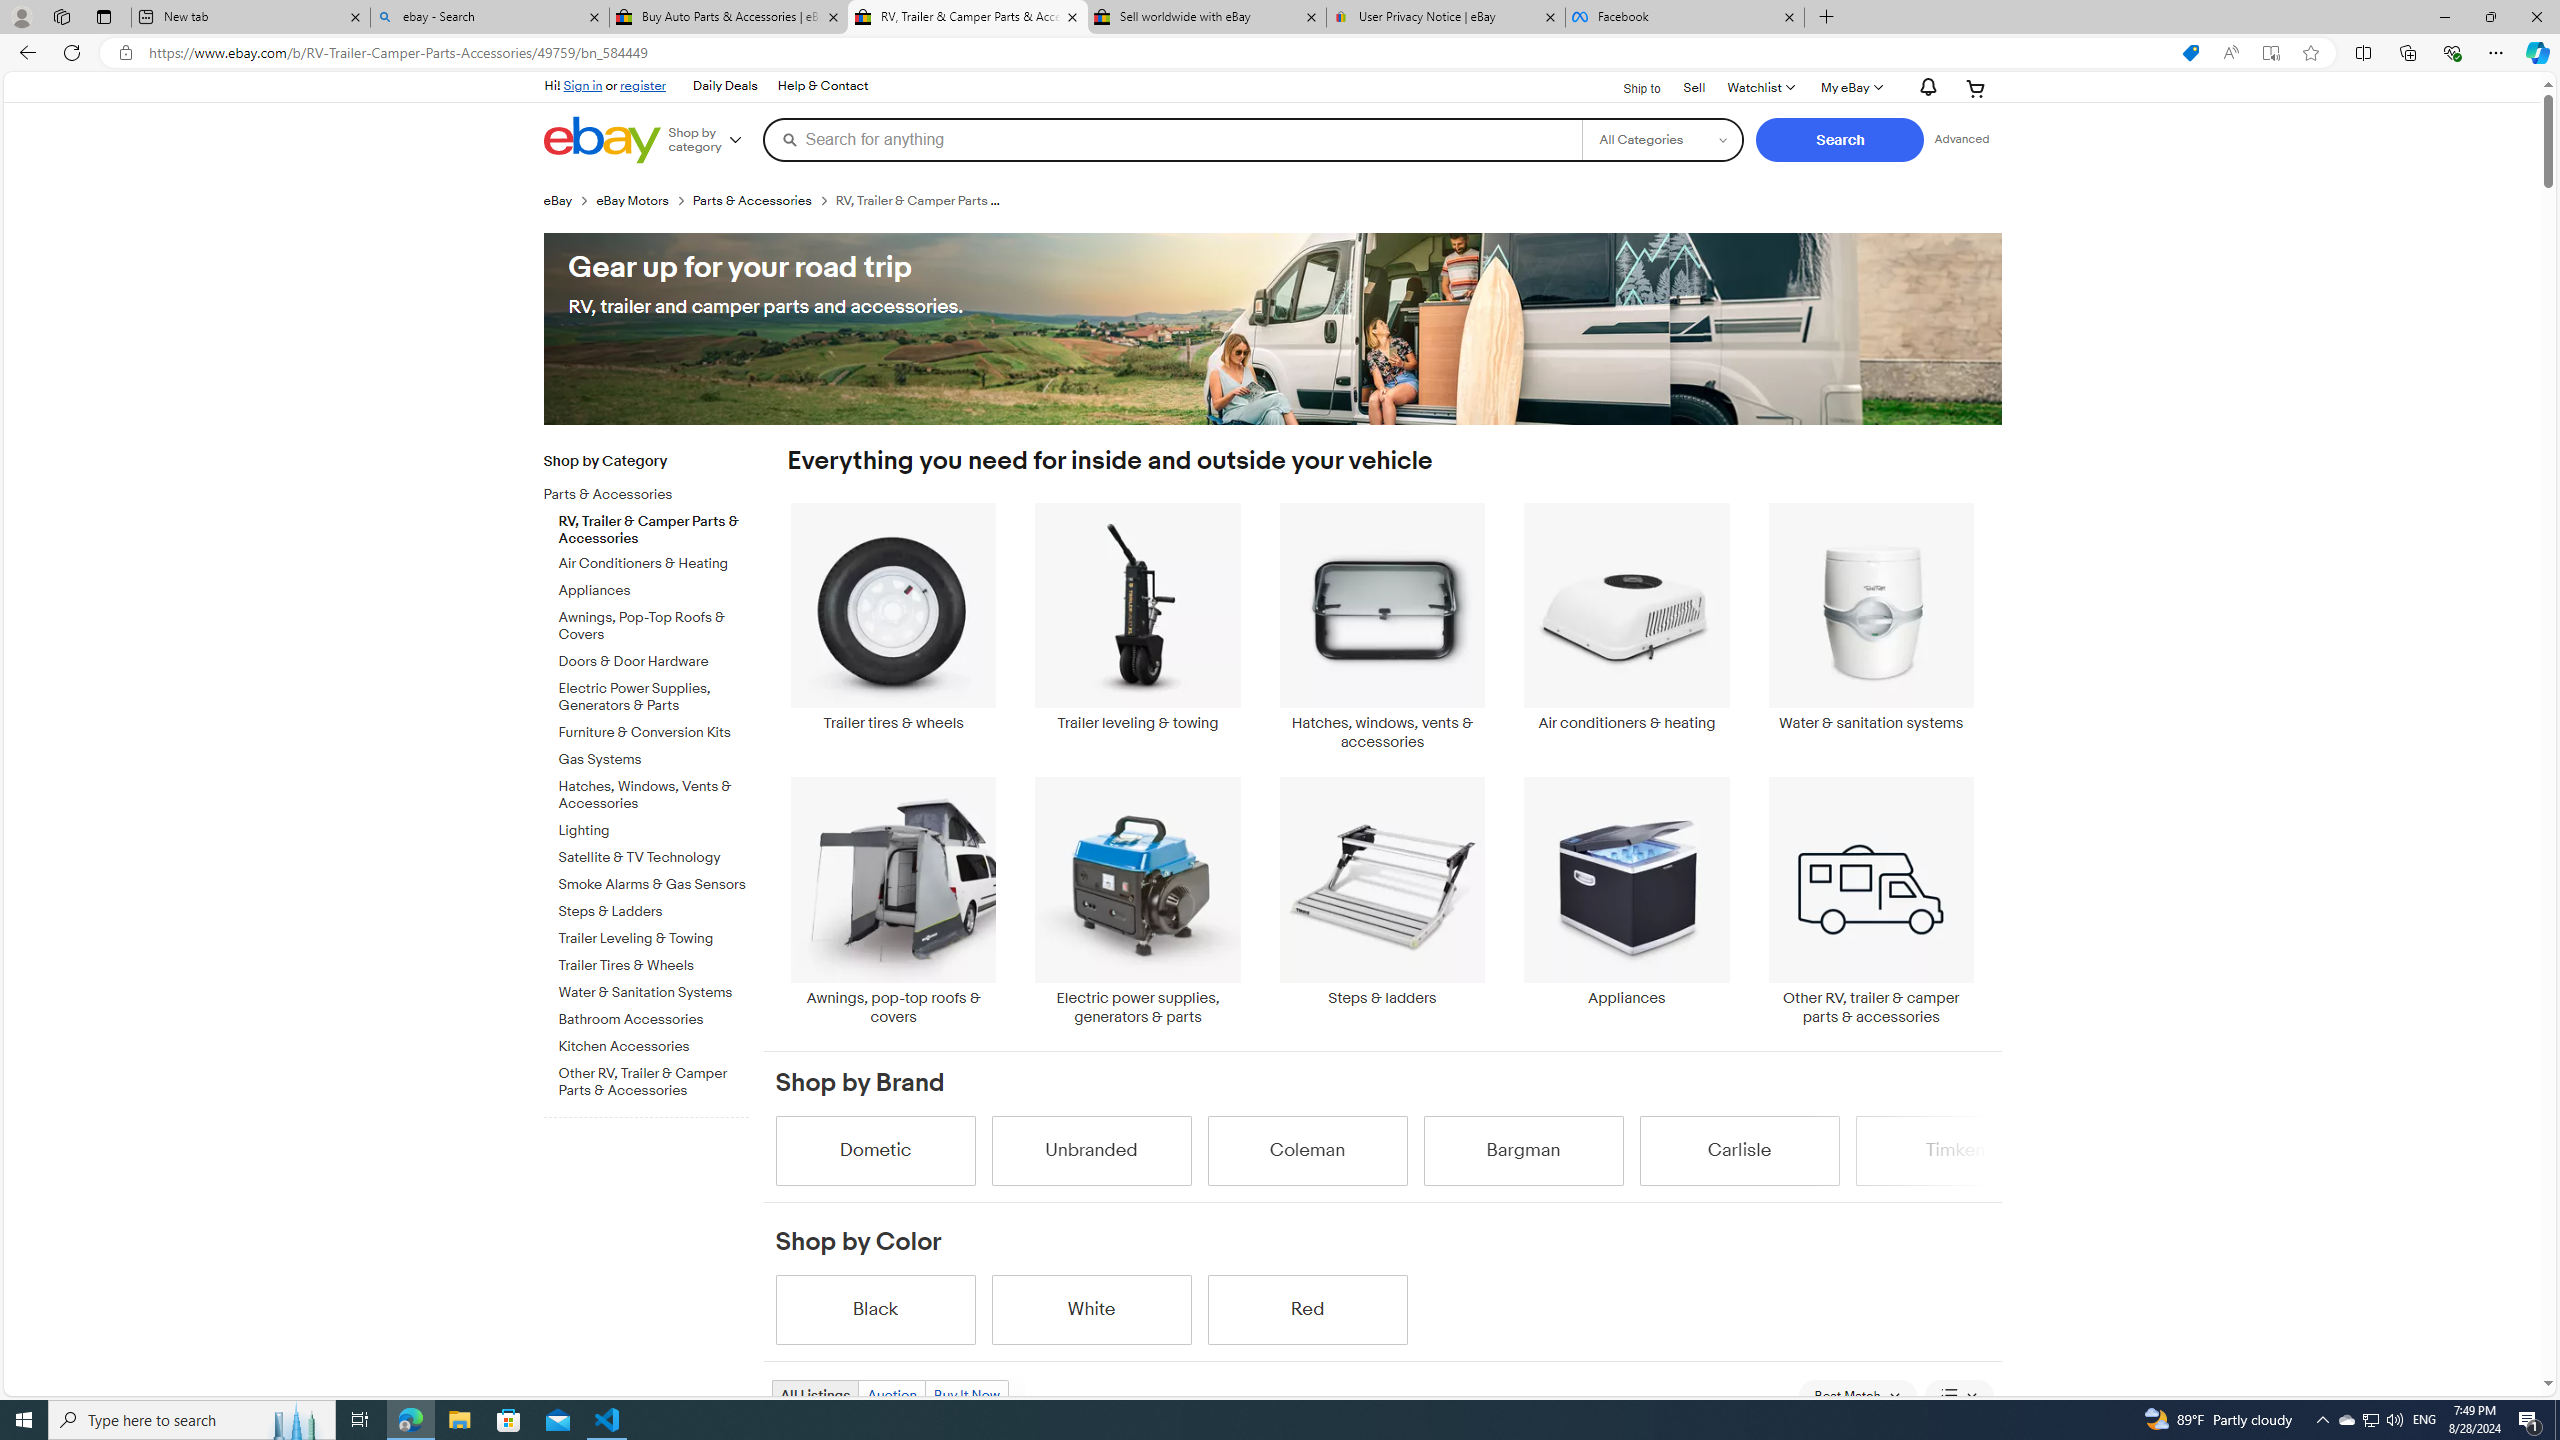 This screenshot has height=1440, width=2560. Describe the element at coordinates (1205, 17) in the screenshot. I see `Sell worldwide with eBay` at that location.